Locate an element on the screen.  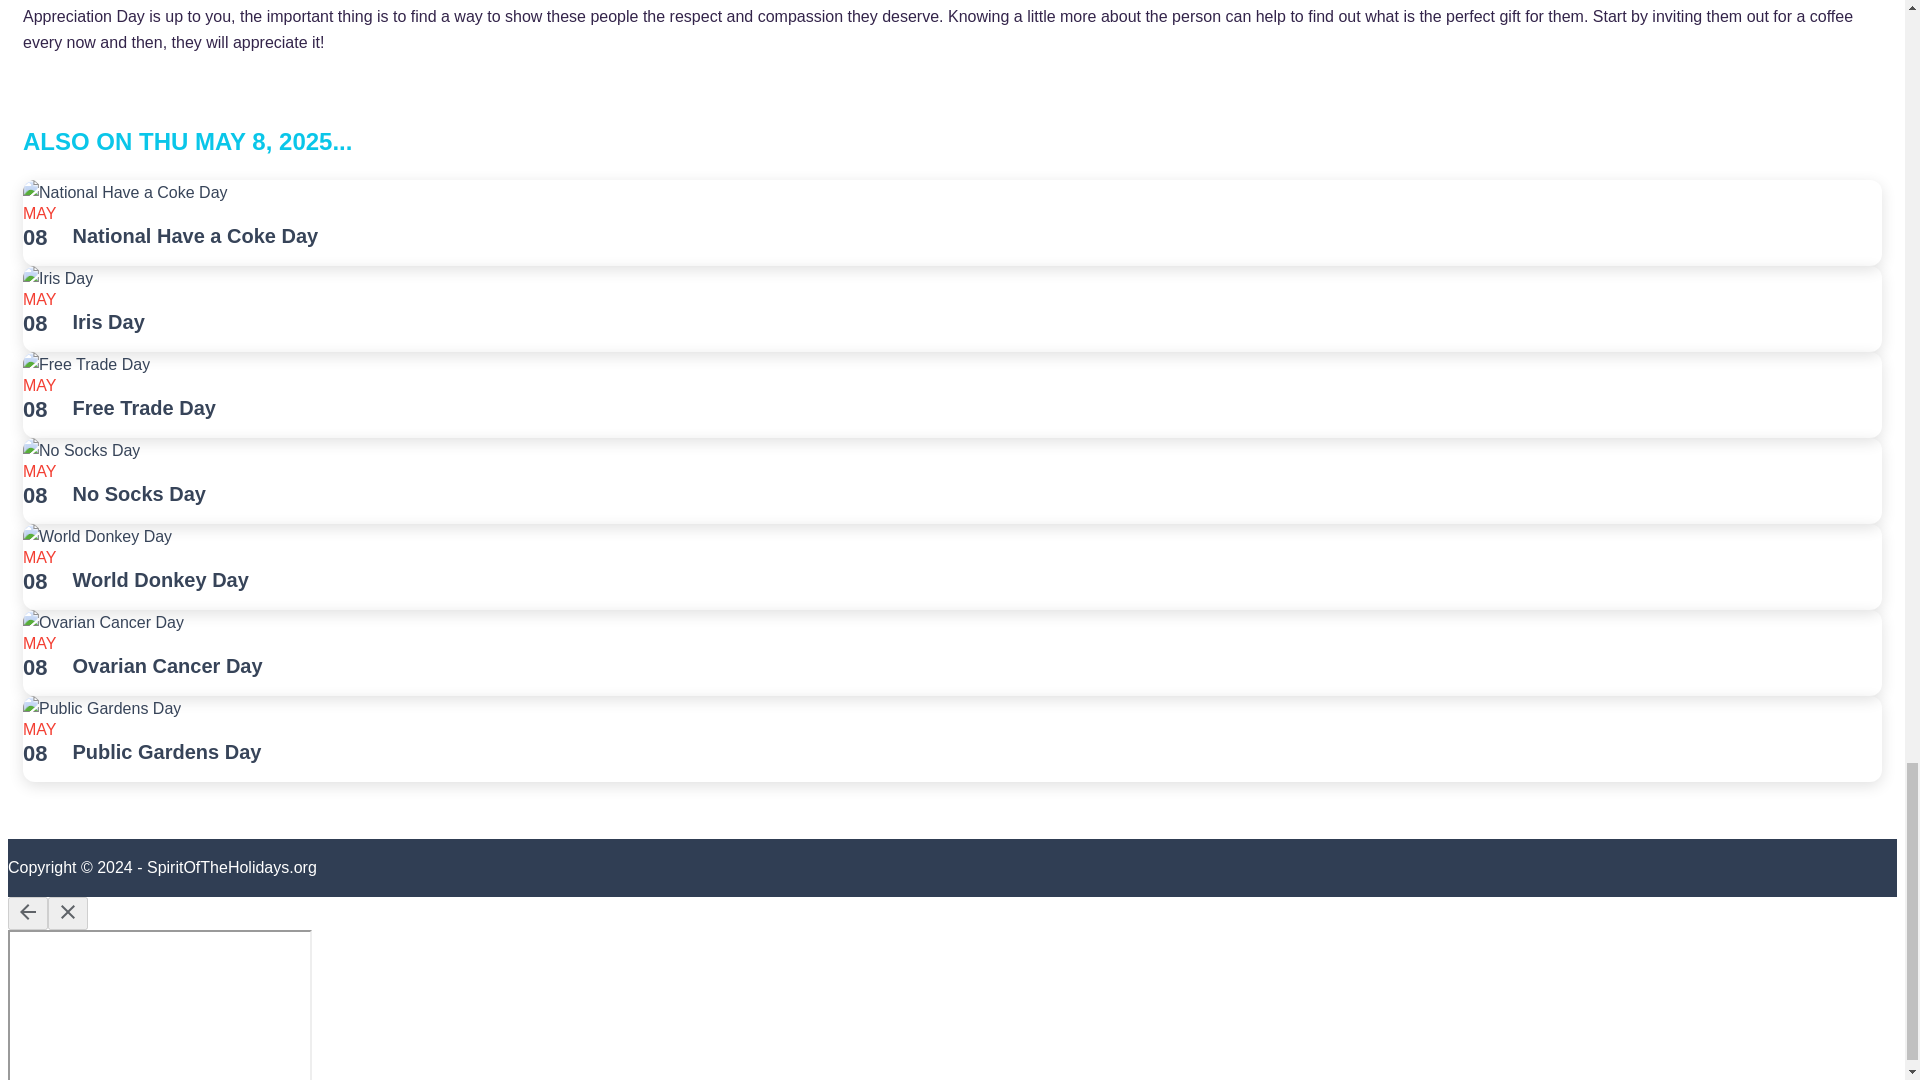
Ovarian Cancer Day is located at coordinates (166, 666).